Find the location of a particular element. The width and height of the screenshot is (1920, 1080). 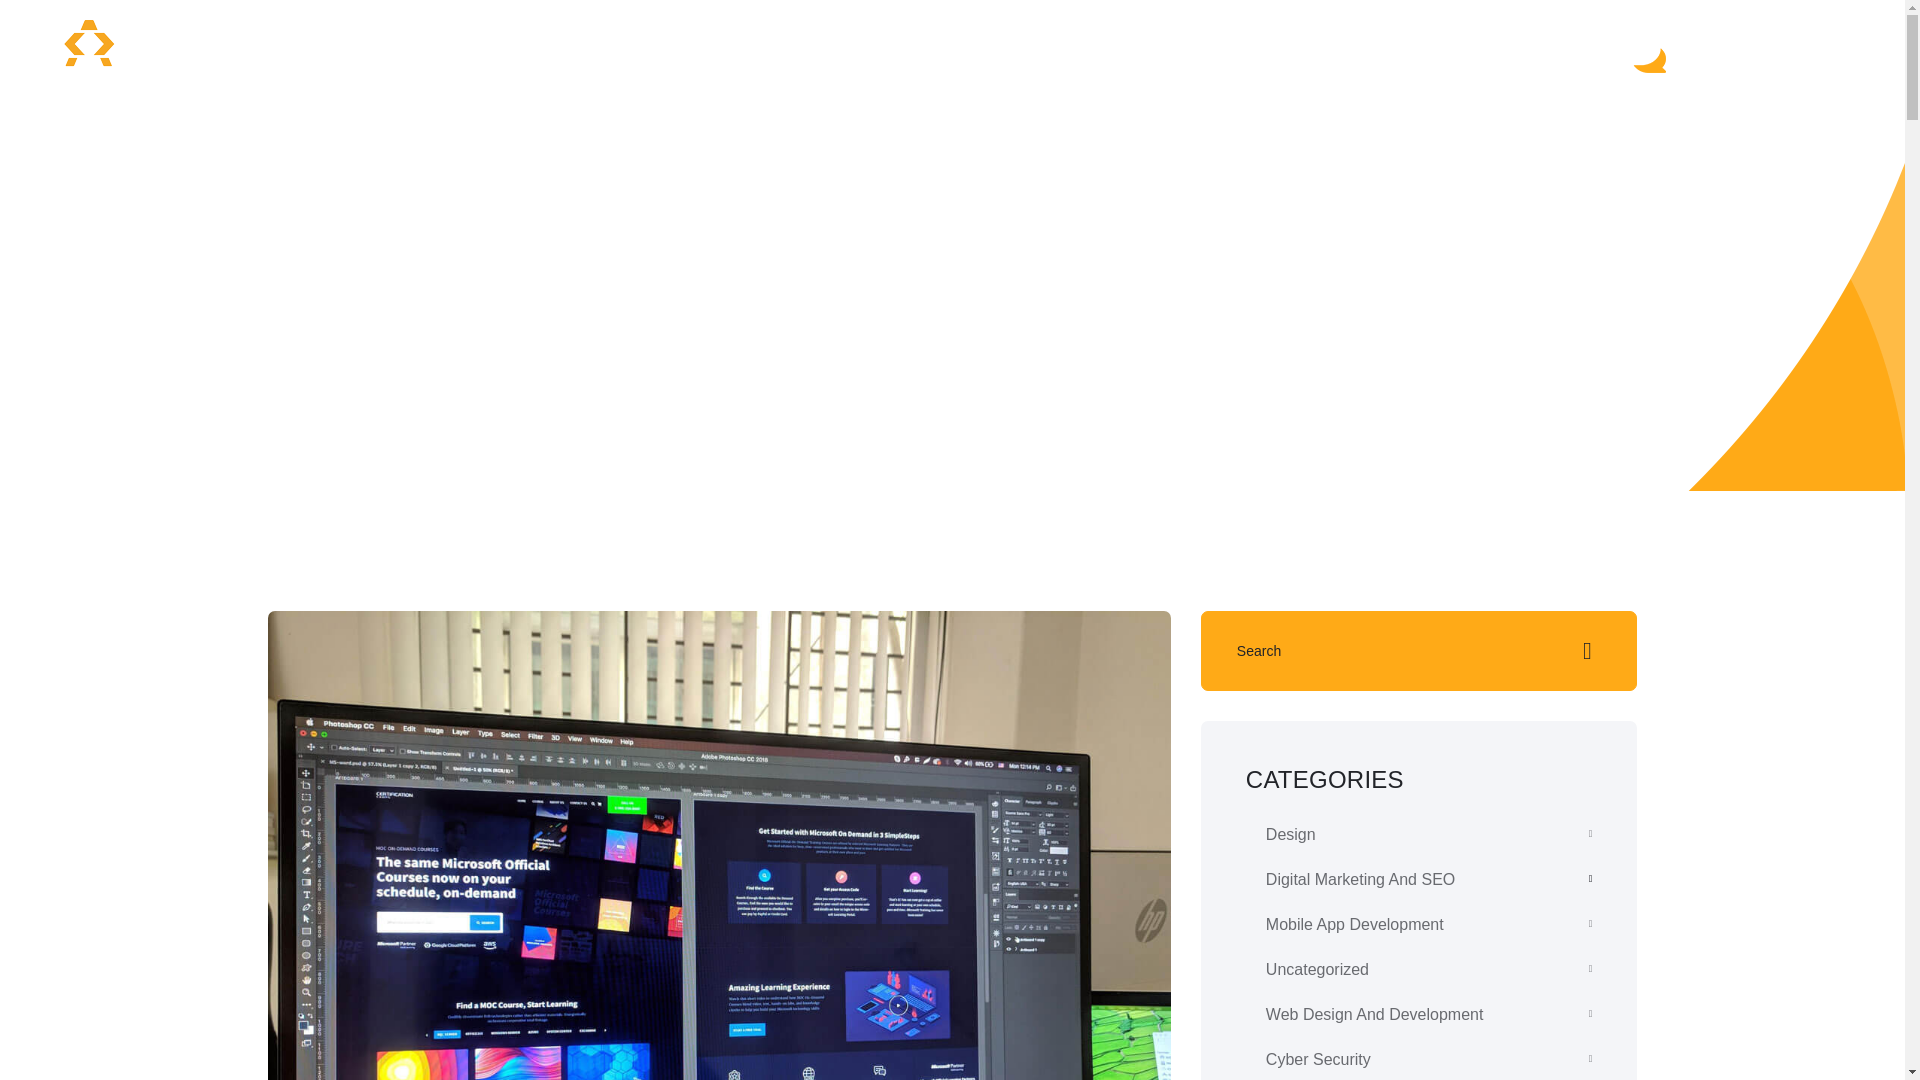

ABOUT US is located at coordinates (1128, 54).